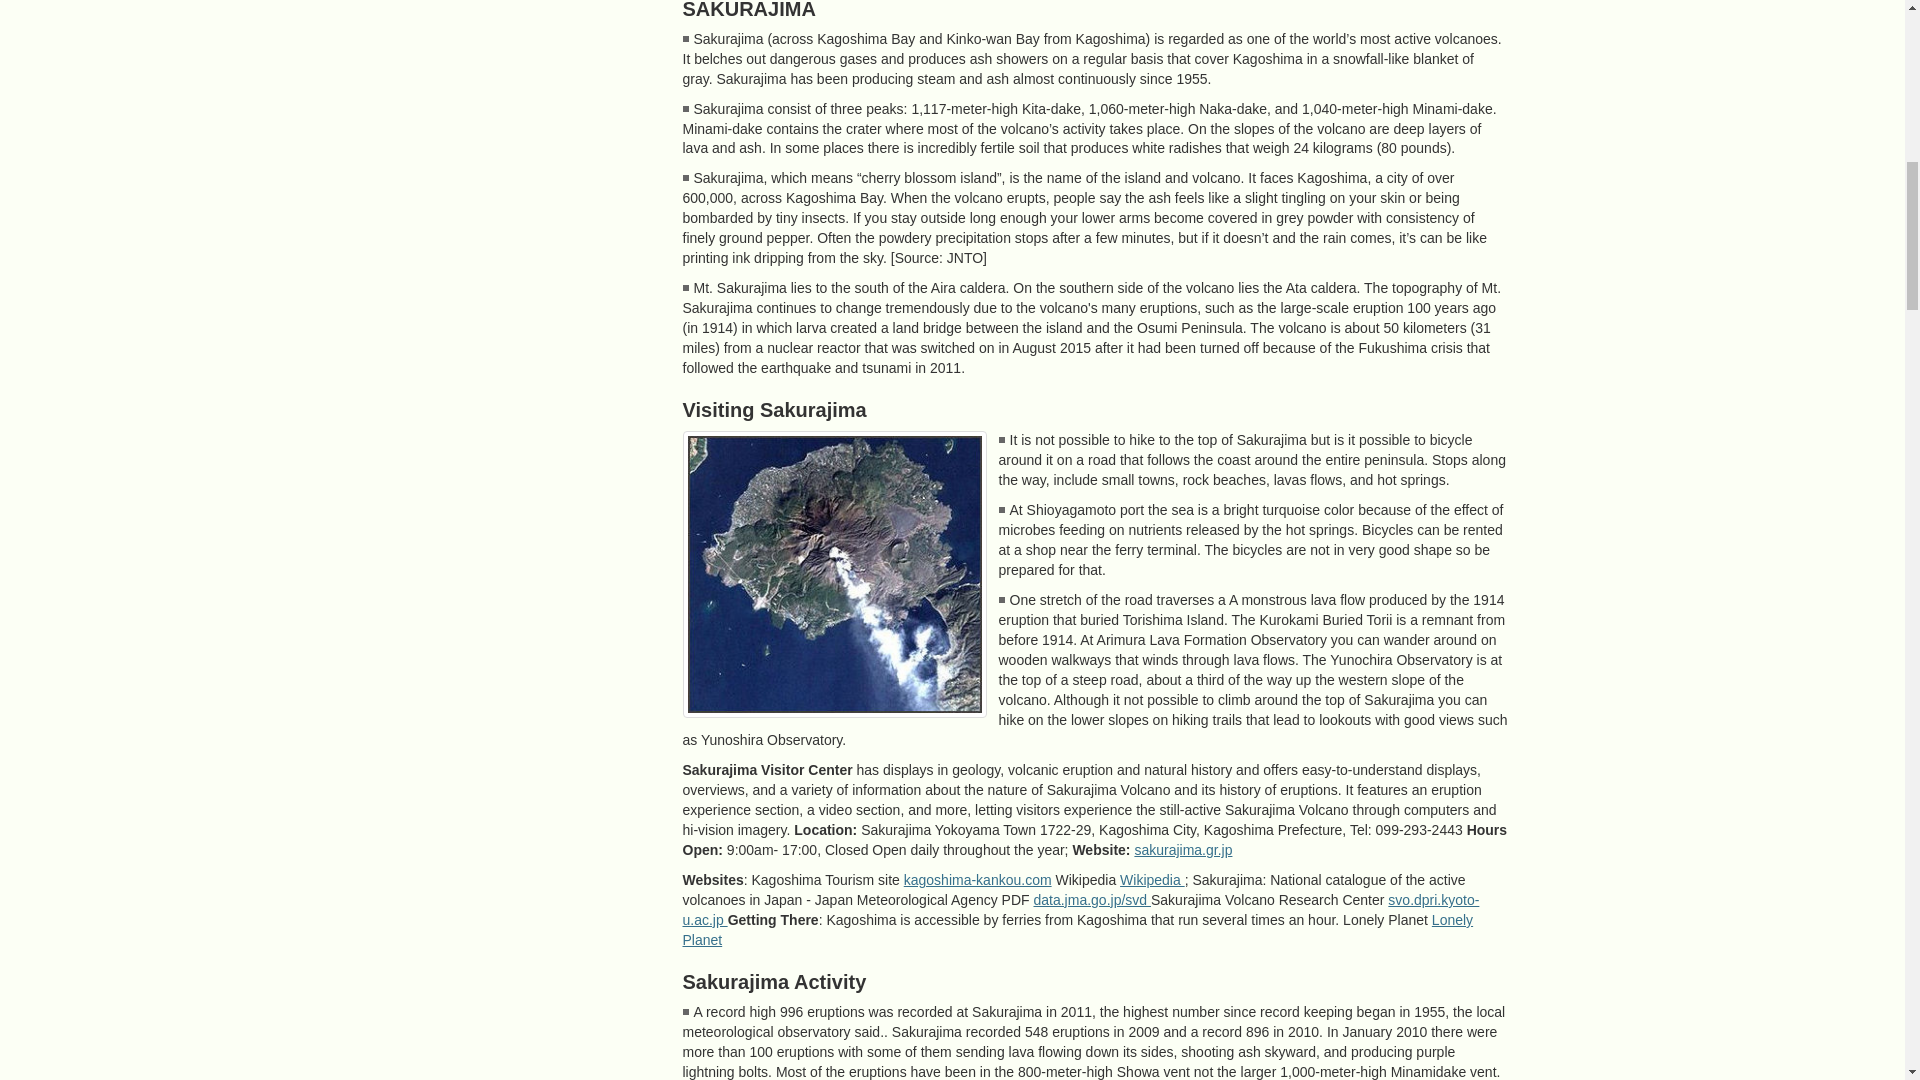  I want to click on Wikipedia, so click(1152, 879).